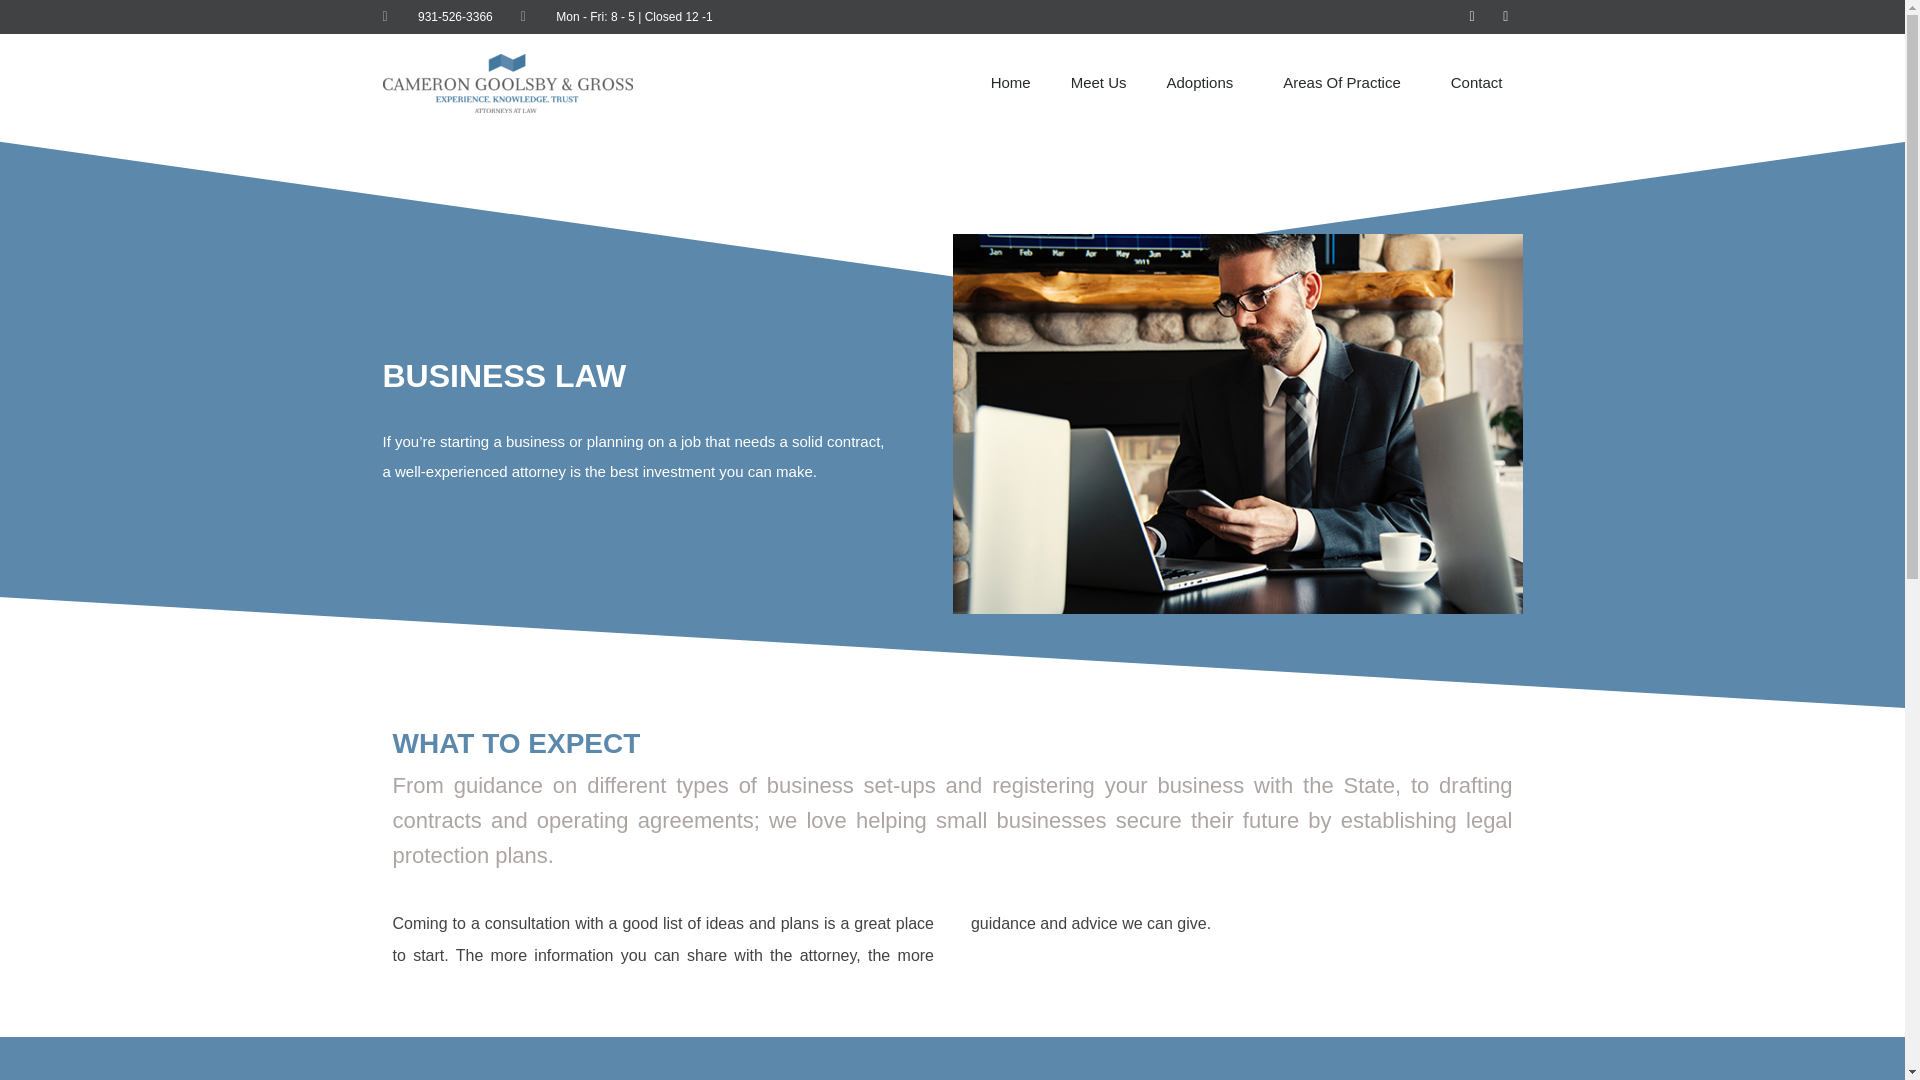  Describe the element at coordinates (1098, 82) in the screenshot. I see `Meet Us` at that location.